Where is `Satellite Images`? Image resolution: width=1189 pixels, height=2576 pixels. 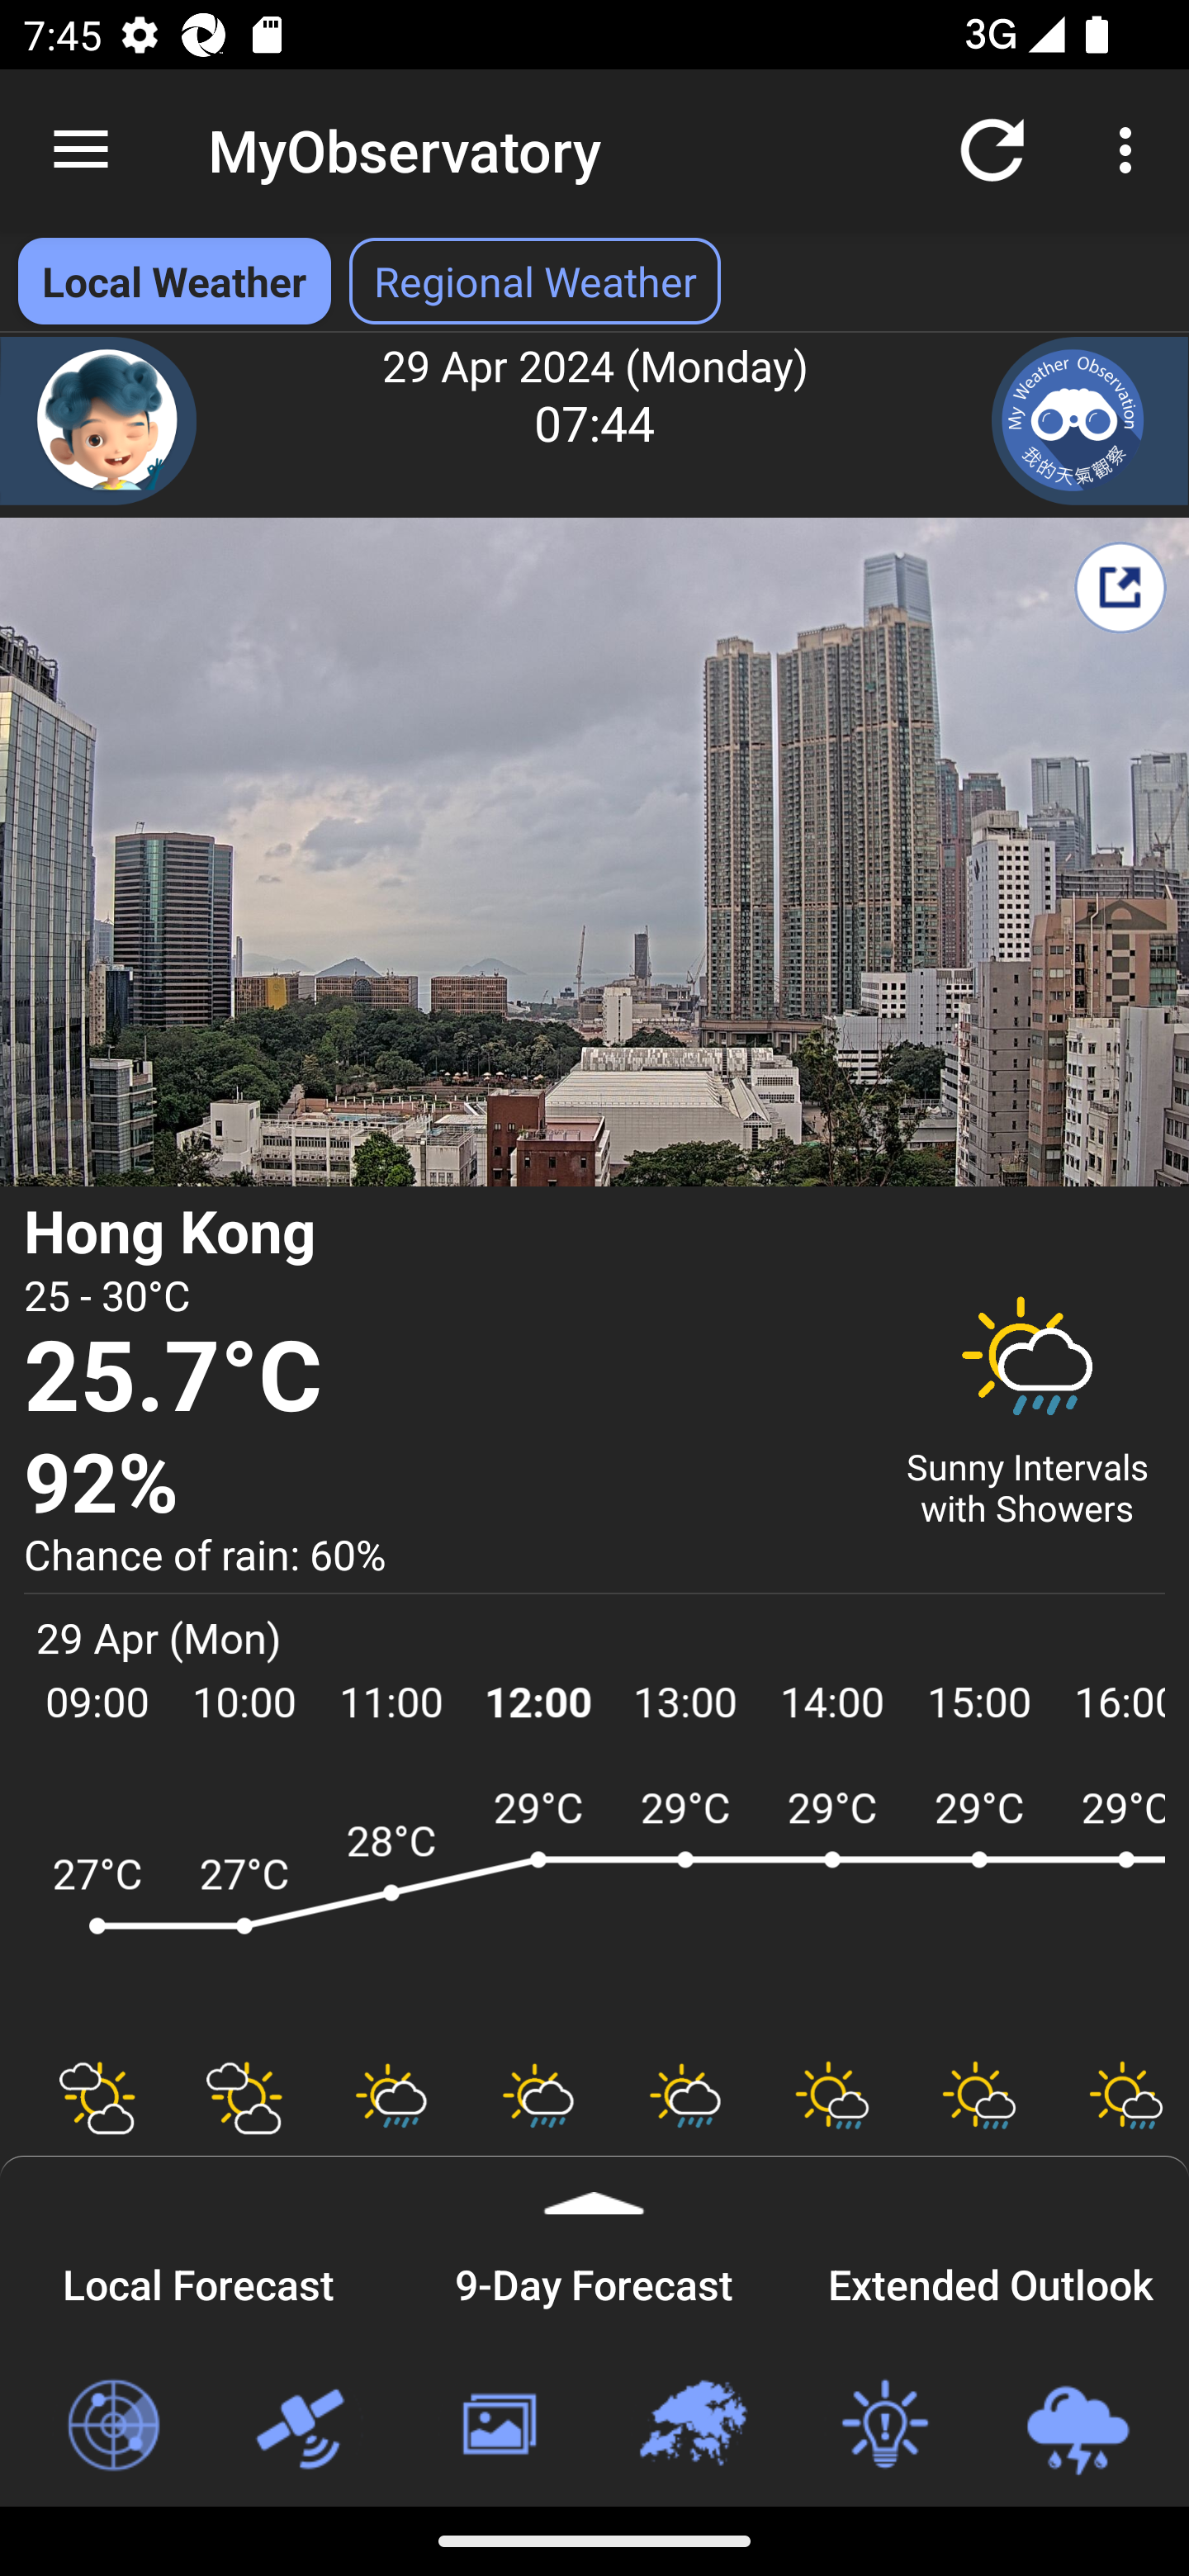 Satellite Images is located at coordinates (305, 2426).